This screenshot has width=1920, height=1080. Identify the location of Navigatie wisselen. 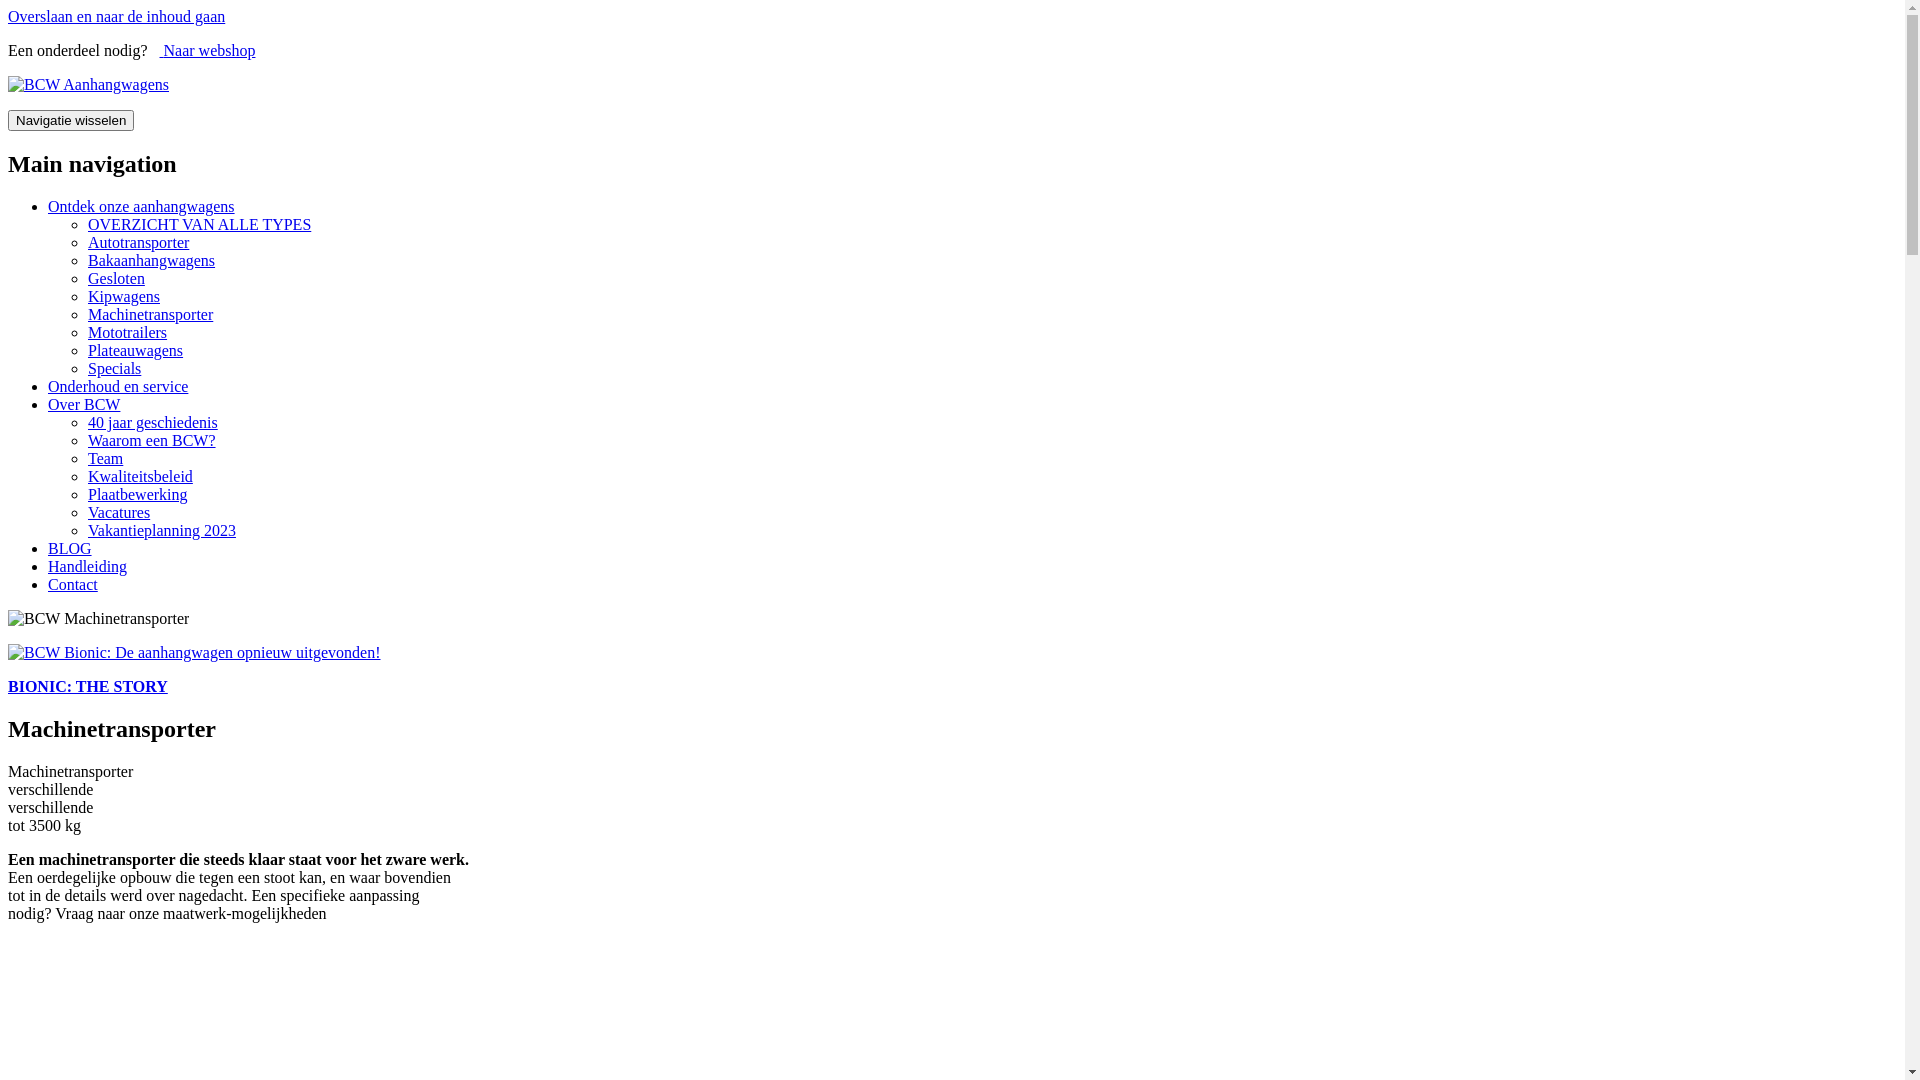
(71, 120).